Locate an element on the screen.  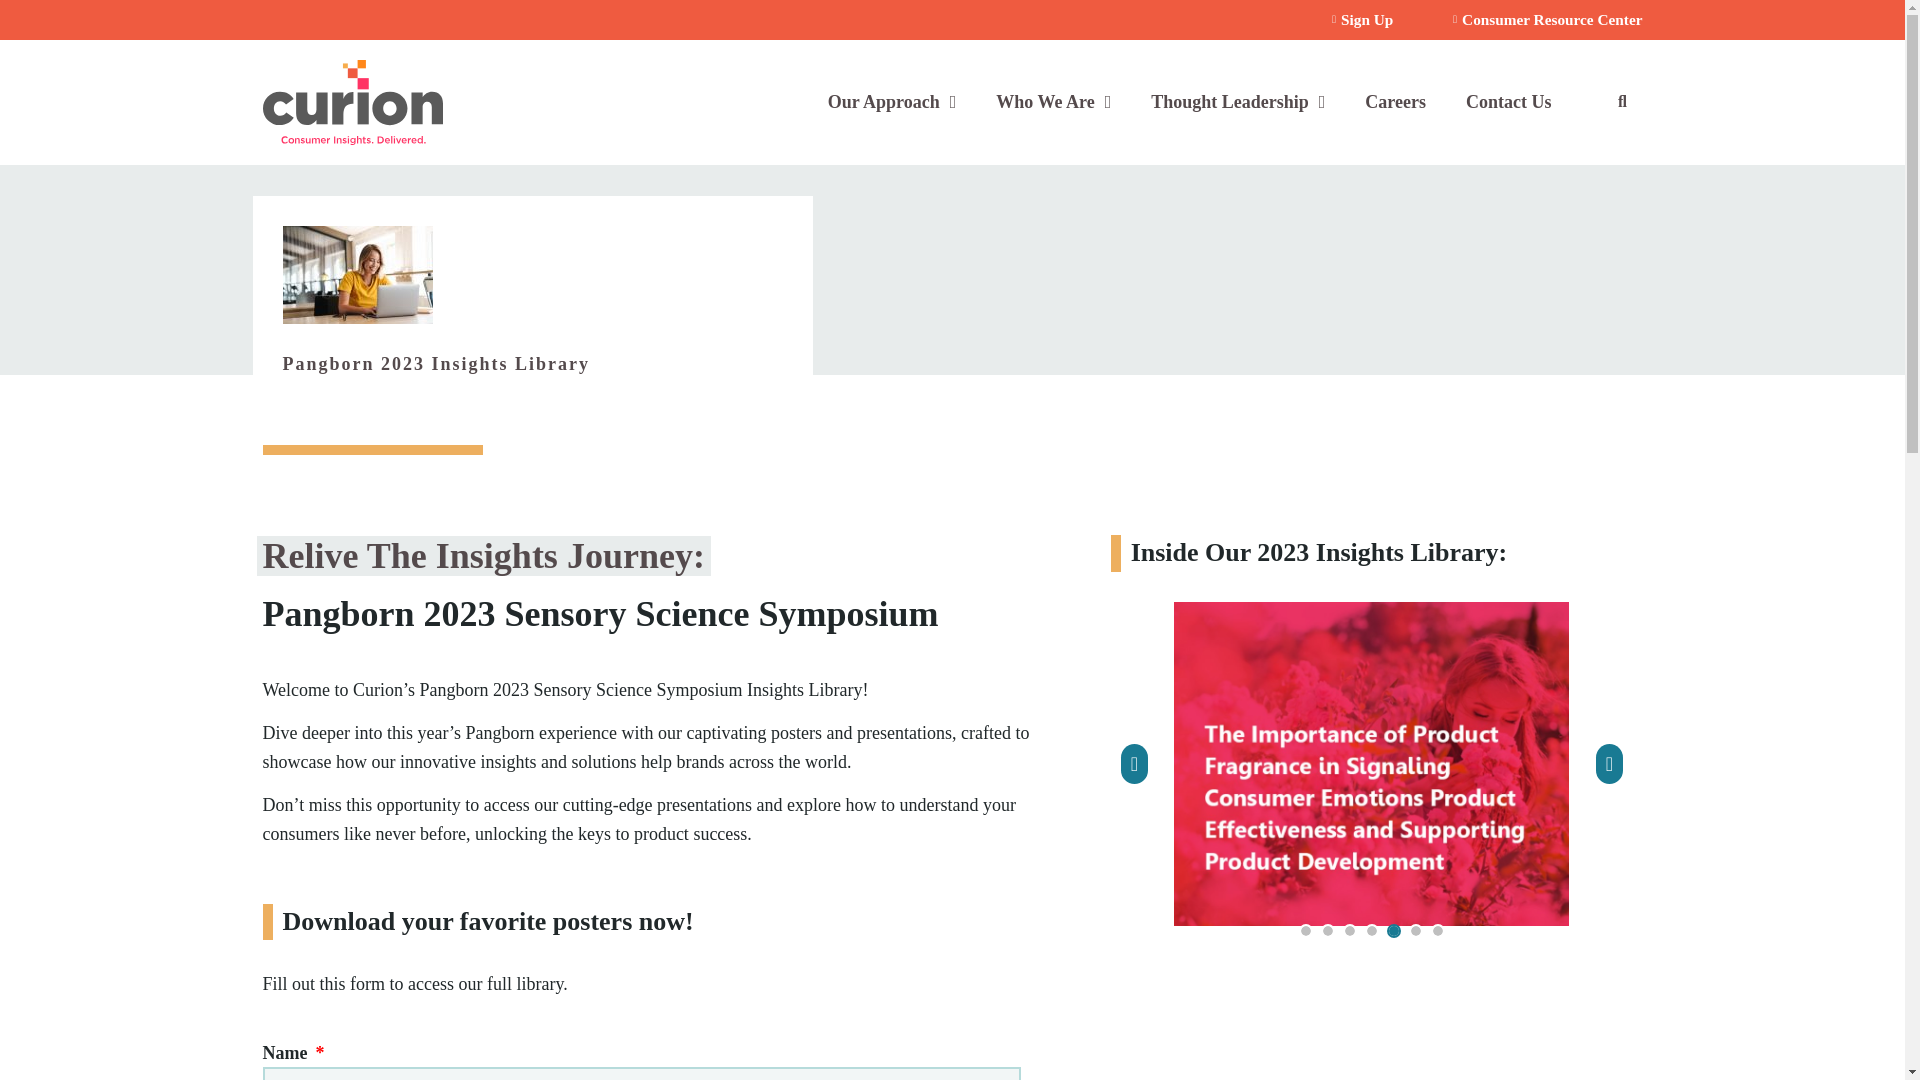
Contact Us is located at coordinates (1508, 102).